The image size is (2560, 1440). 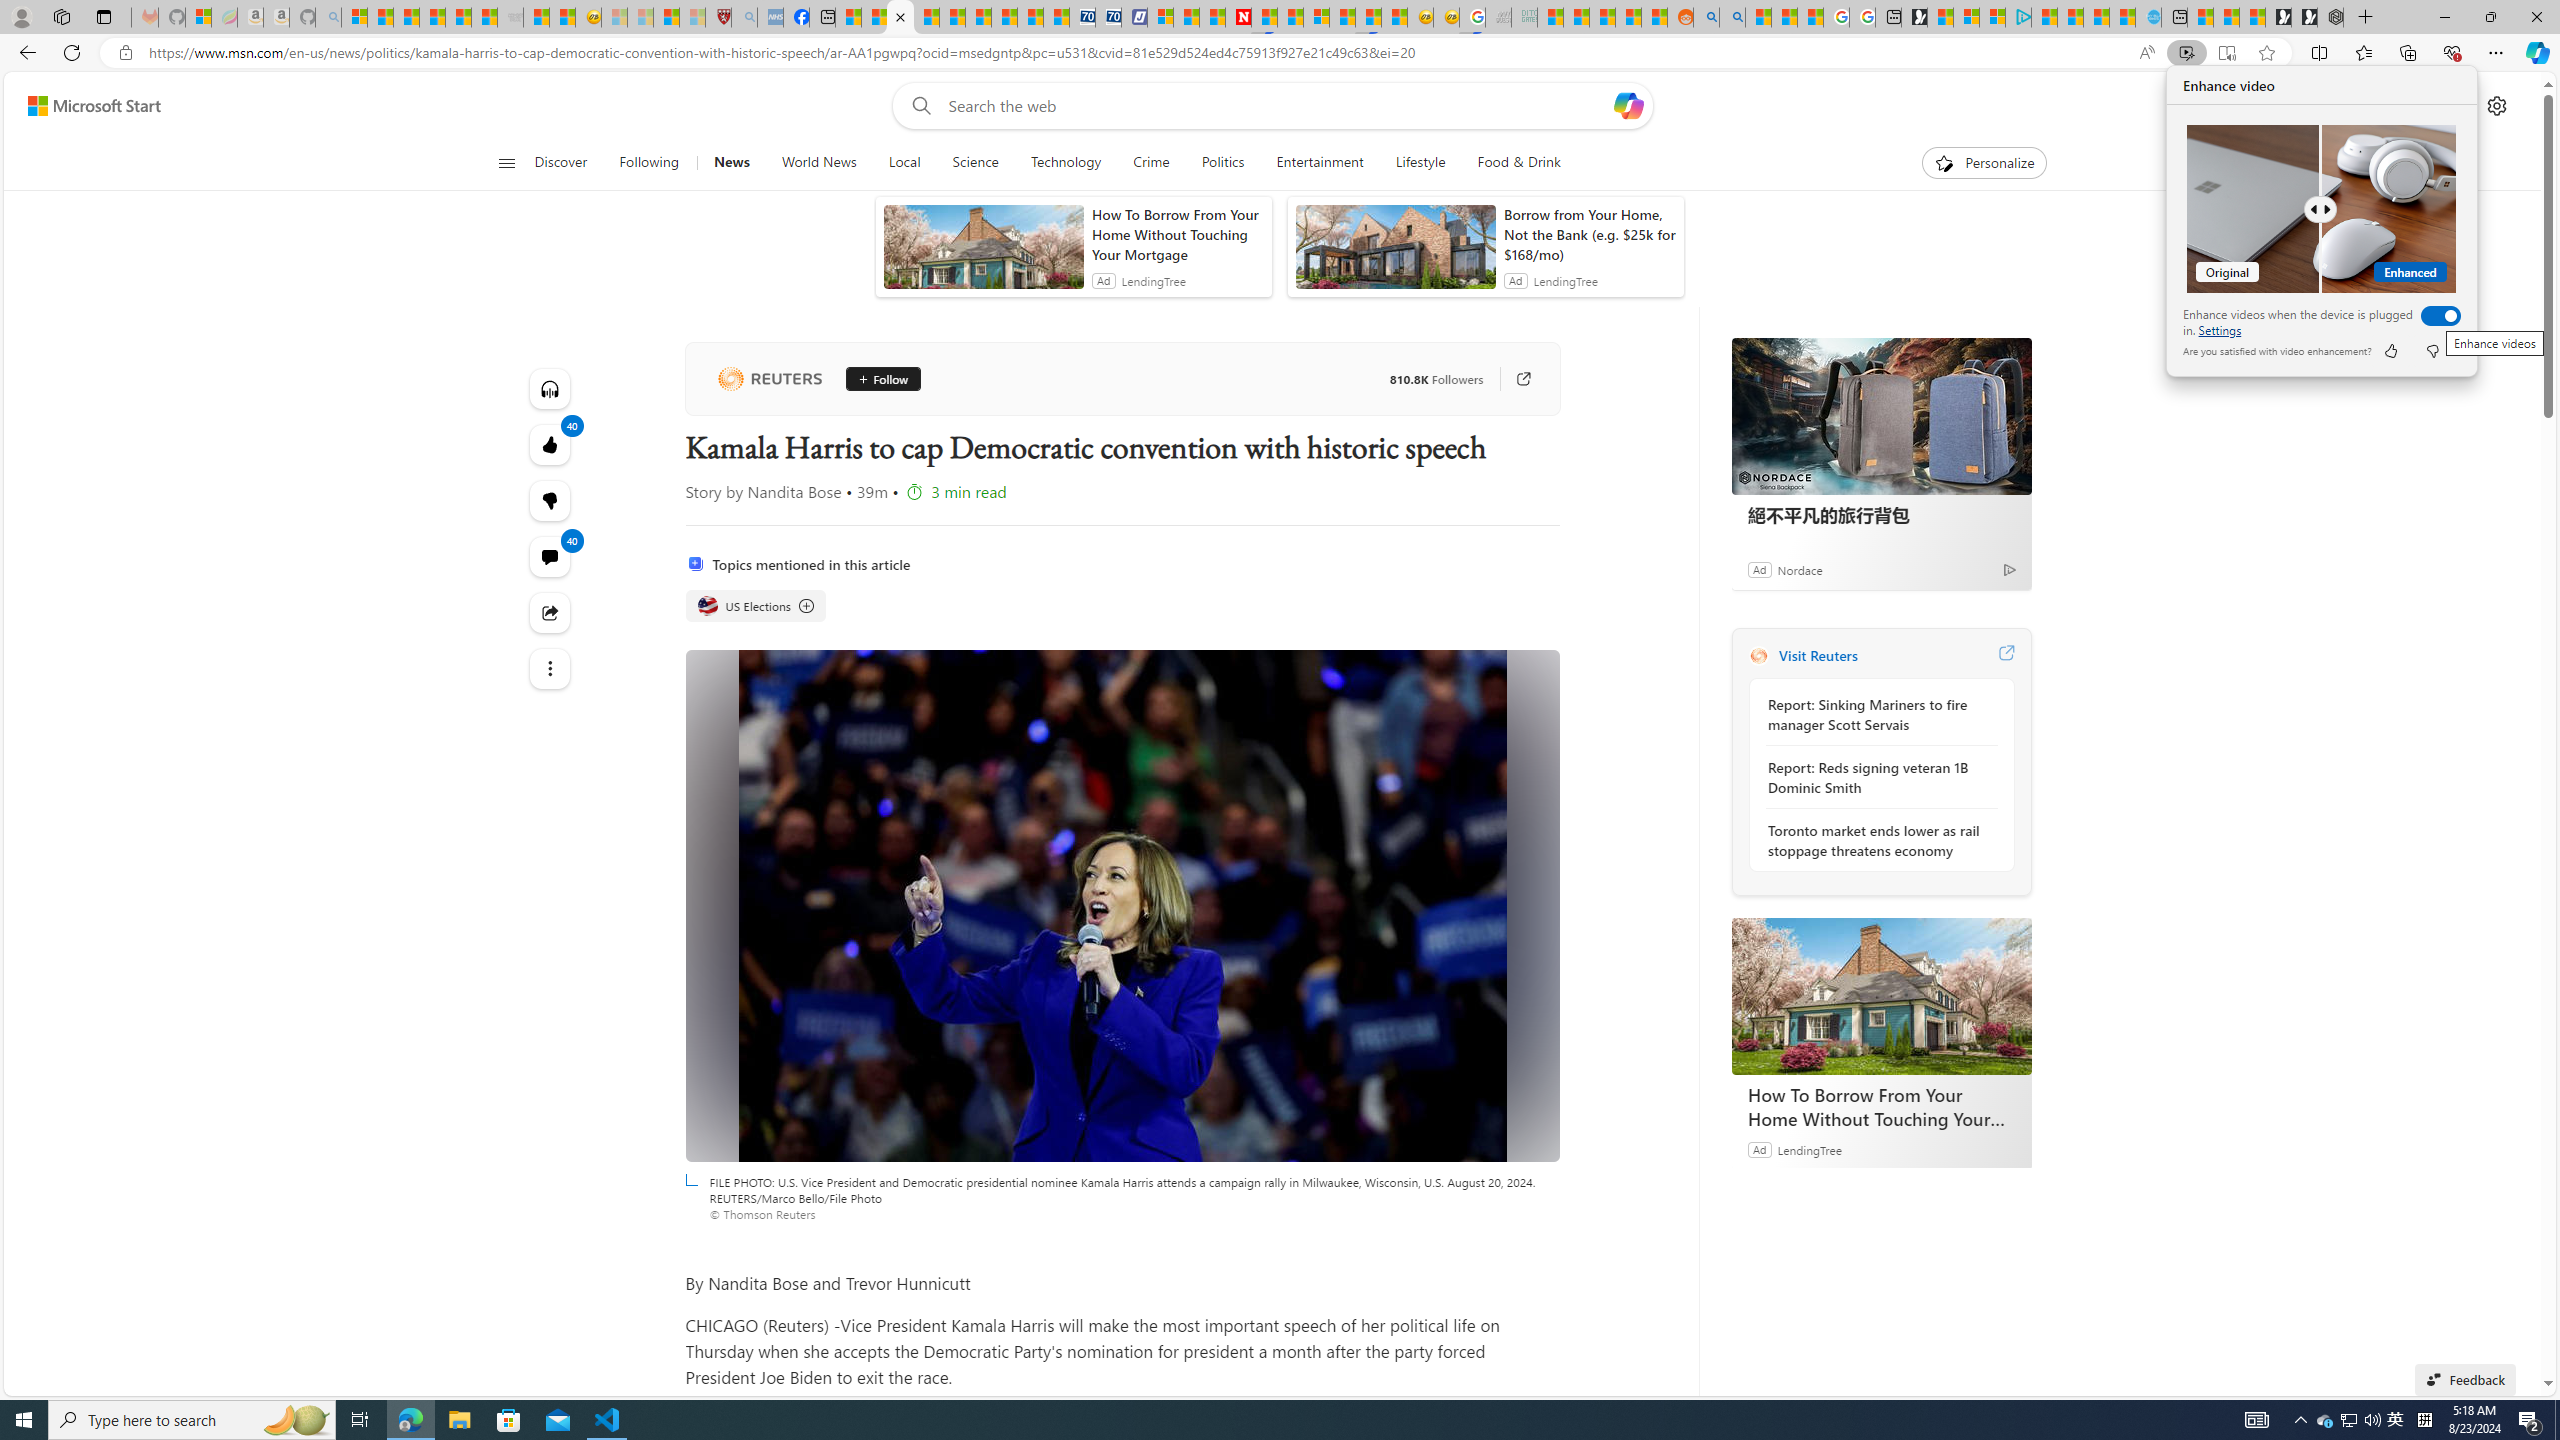 I want to click on New Report Confirms 2023 Was Record Hot | Watch, so click(x=459, y=17).